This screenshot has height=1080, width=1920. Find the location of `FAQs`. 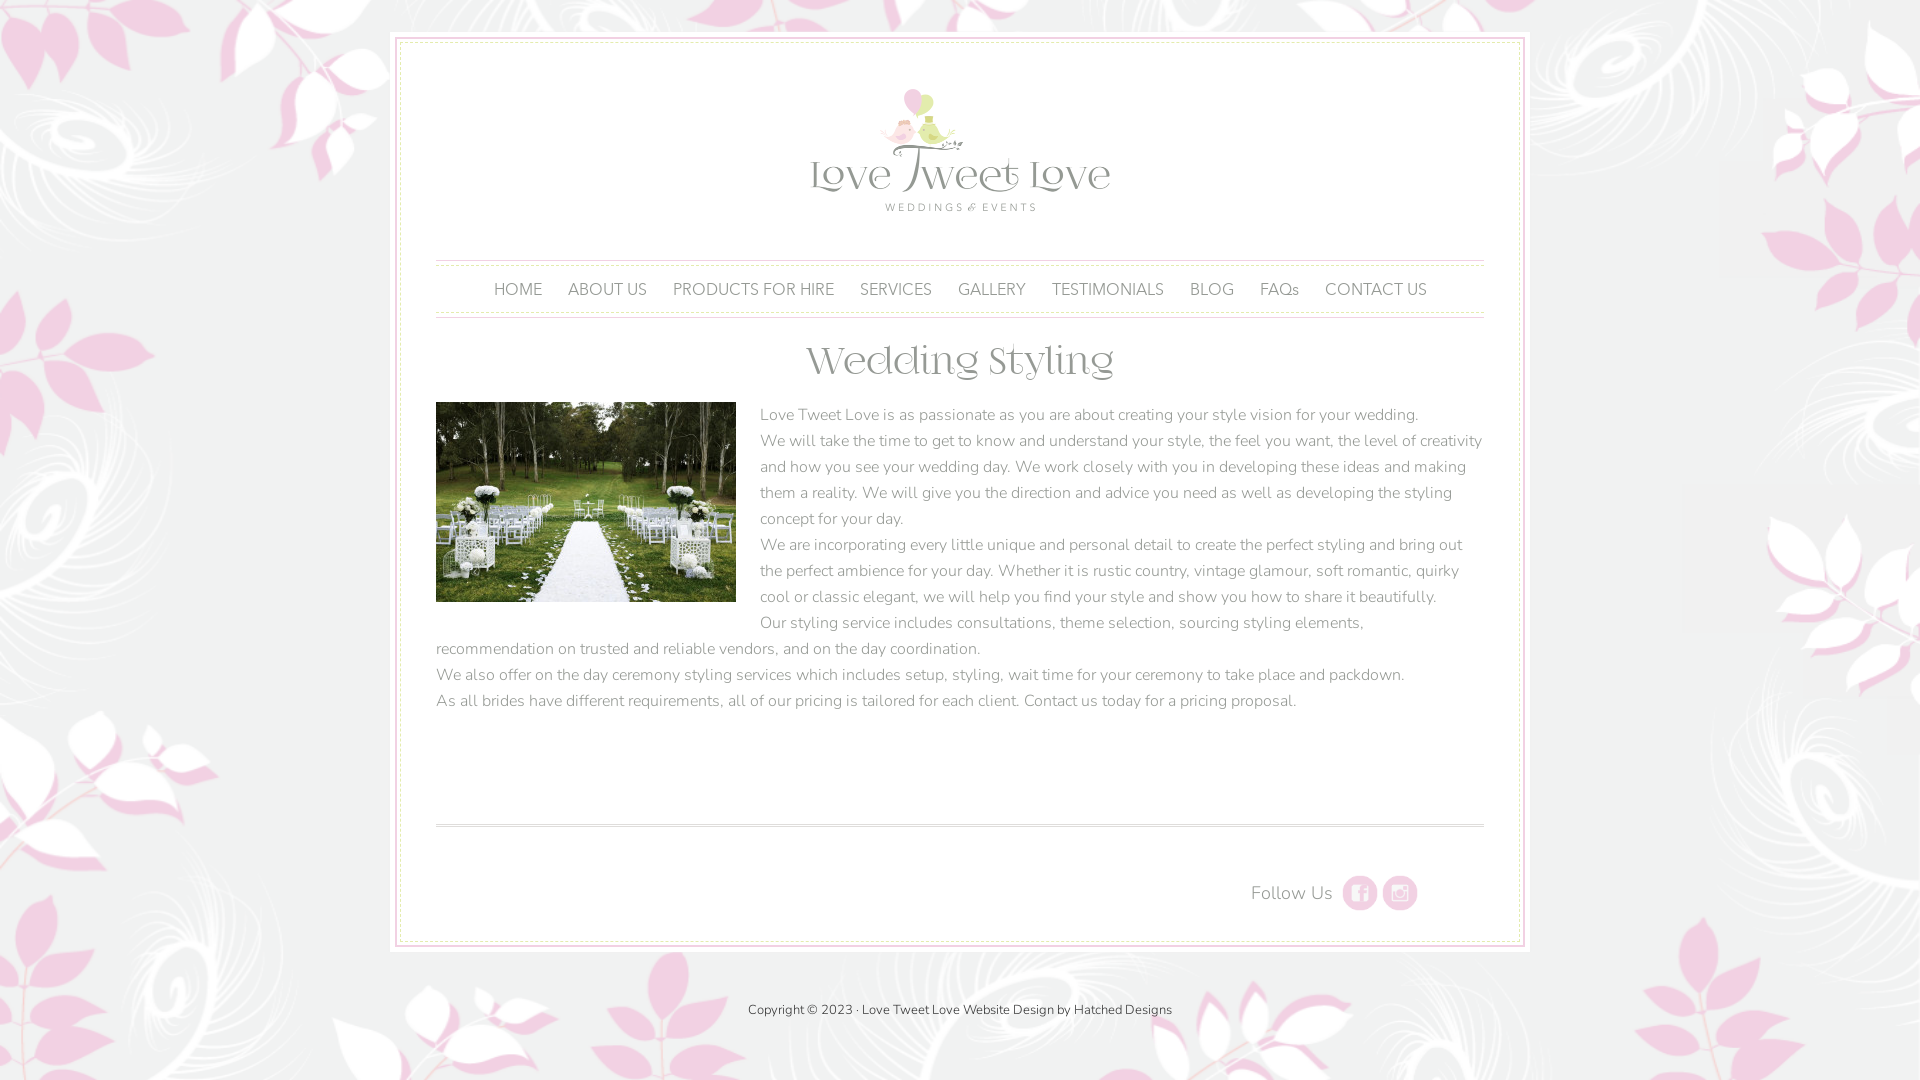

FAQs is located at coordinates (1278, 288).